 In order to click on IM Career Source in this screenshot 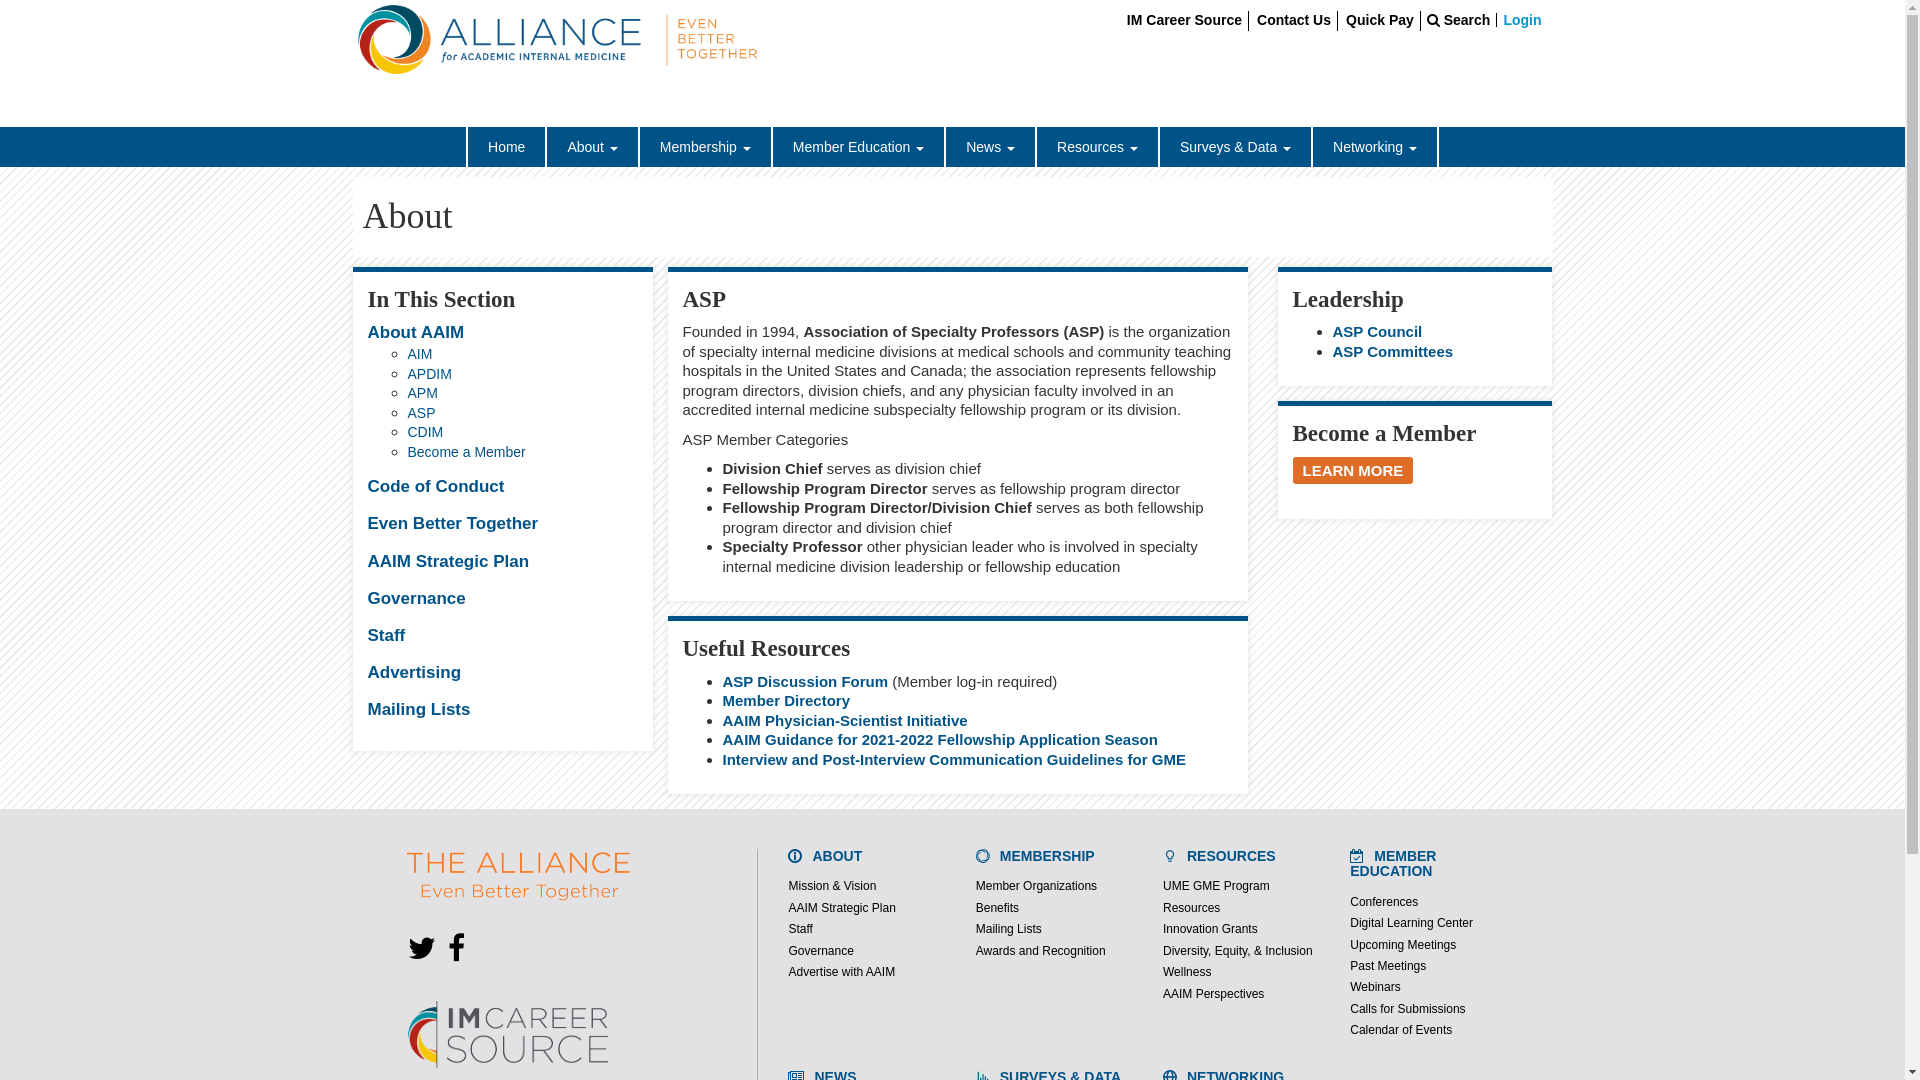, I will do `click(1187, 20)`.